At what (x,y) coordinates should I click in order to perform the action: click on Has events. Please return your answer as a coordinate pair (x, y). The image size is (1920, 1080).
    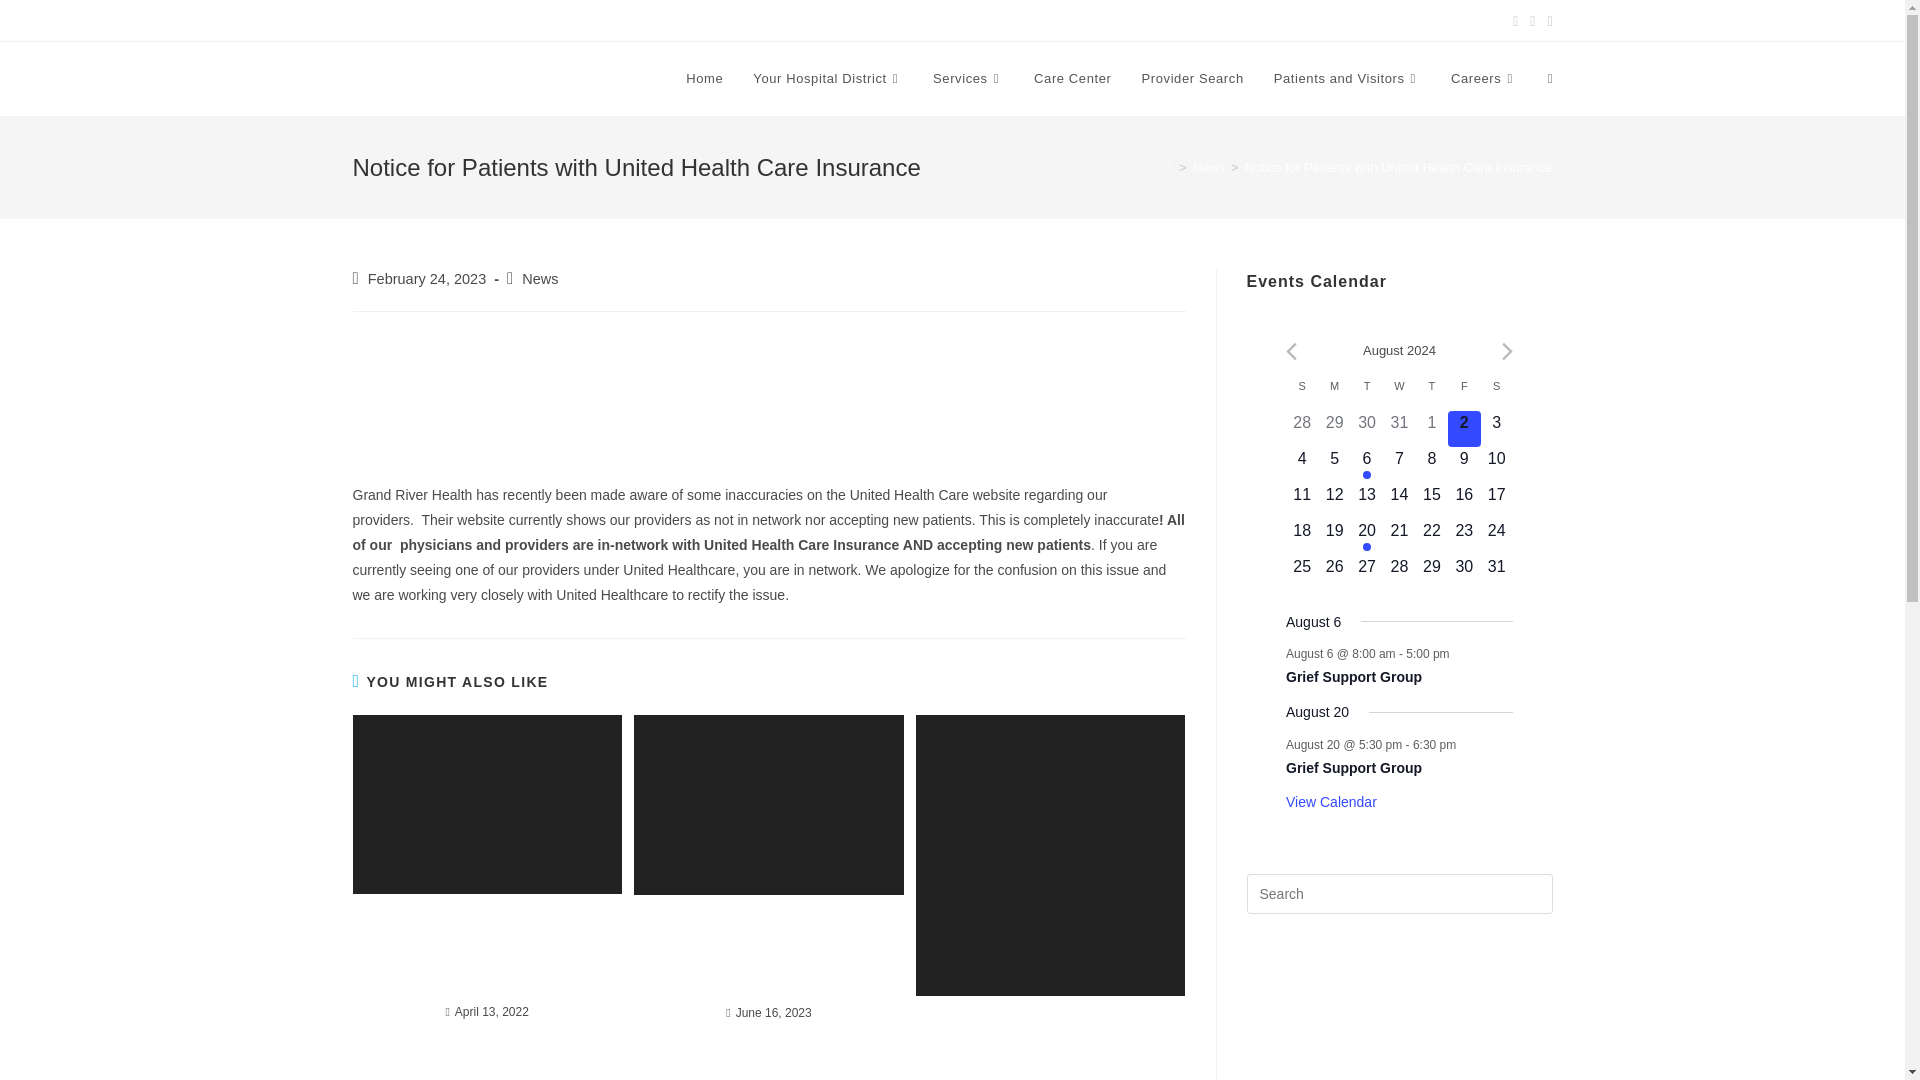
    Looking at the image, I should click on (1366, 474).